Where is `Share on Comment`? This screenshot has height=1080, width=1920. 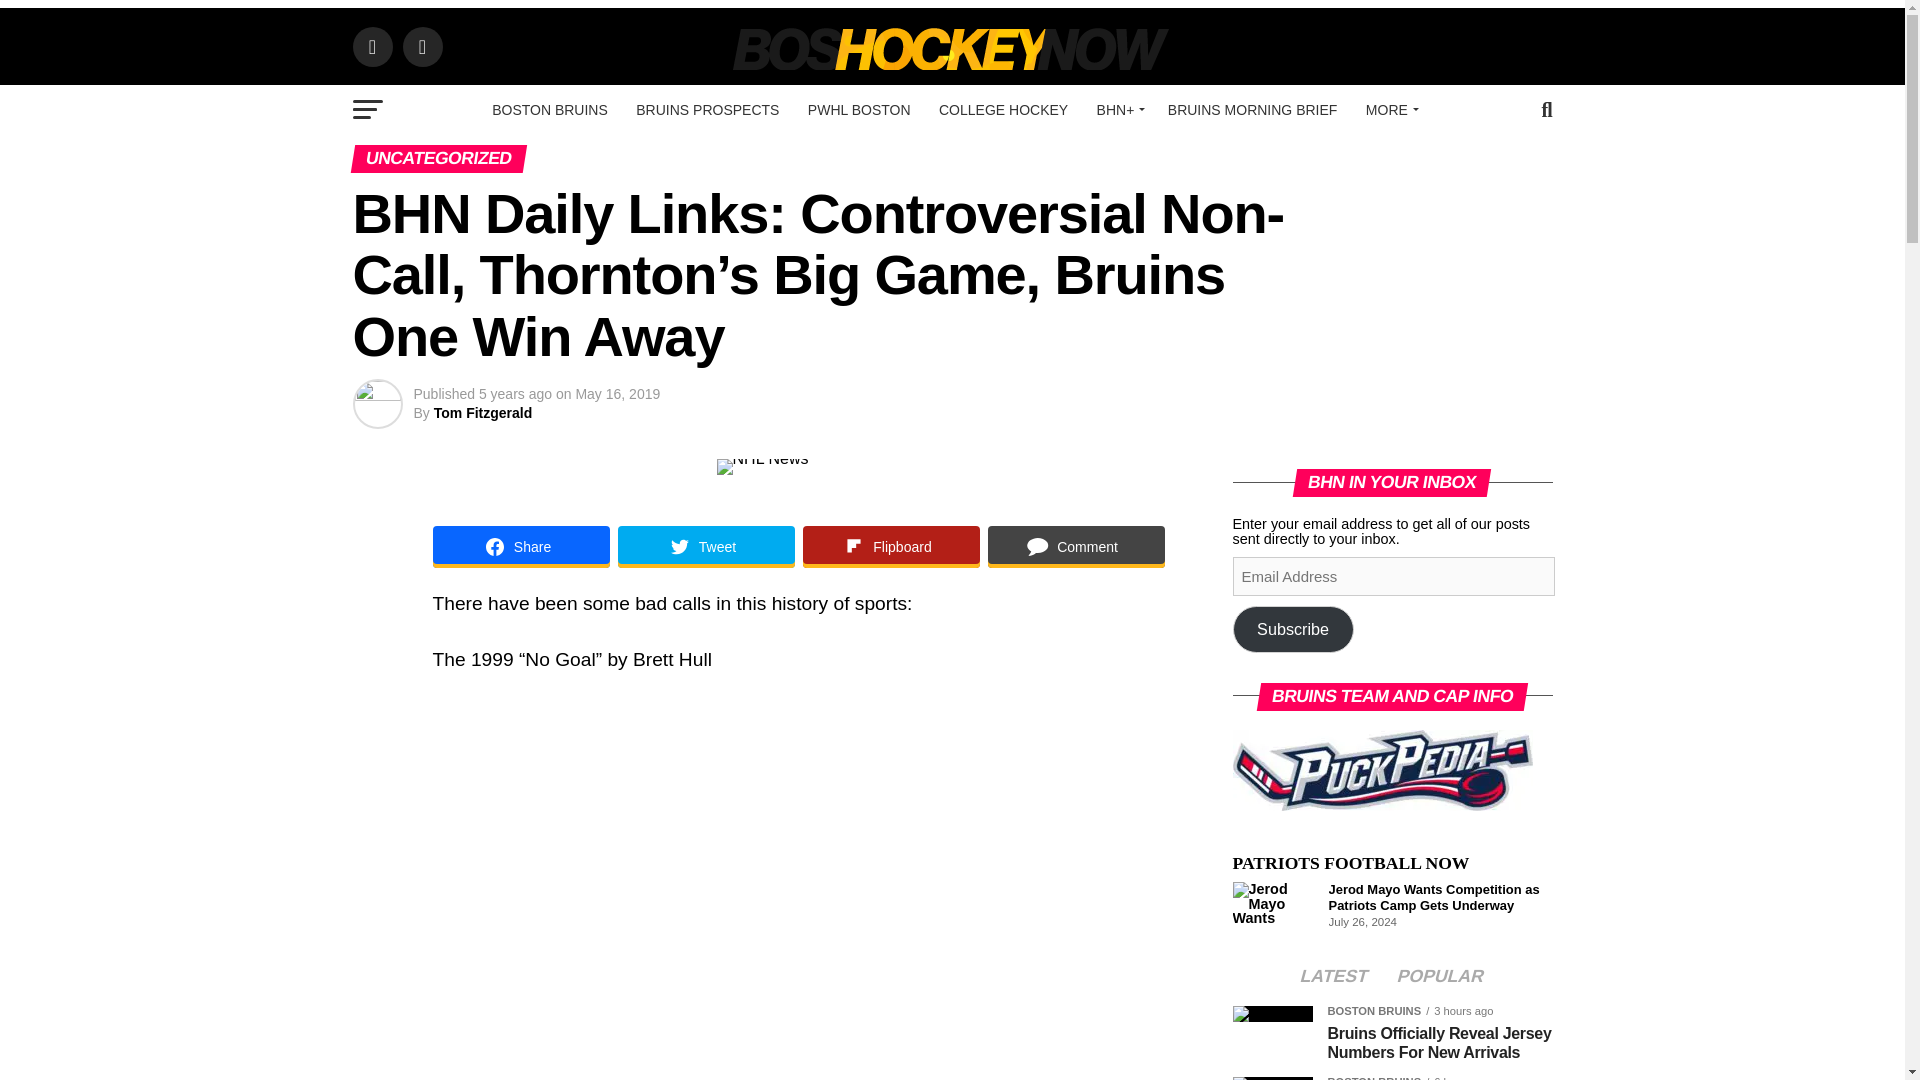
Share on Comment is located at coordinates (1076, 546).